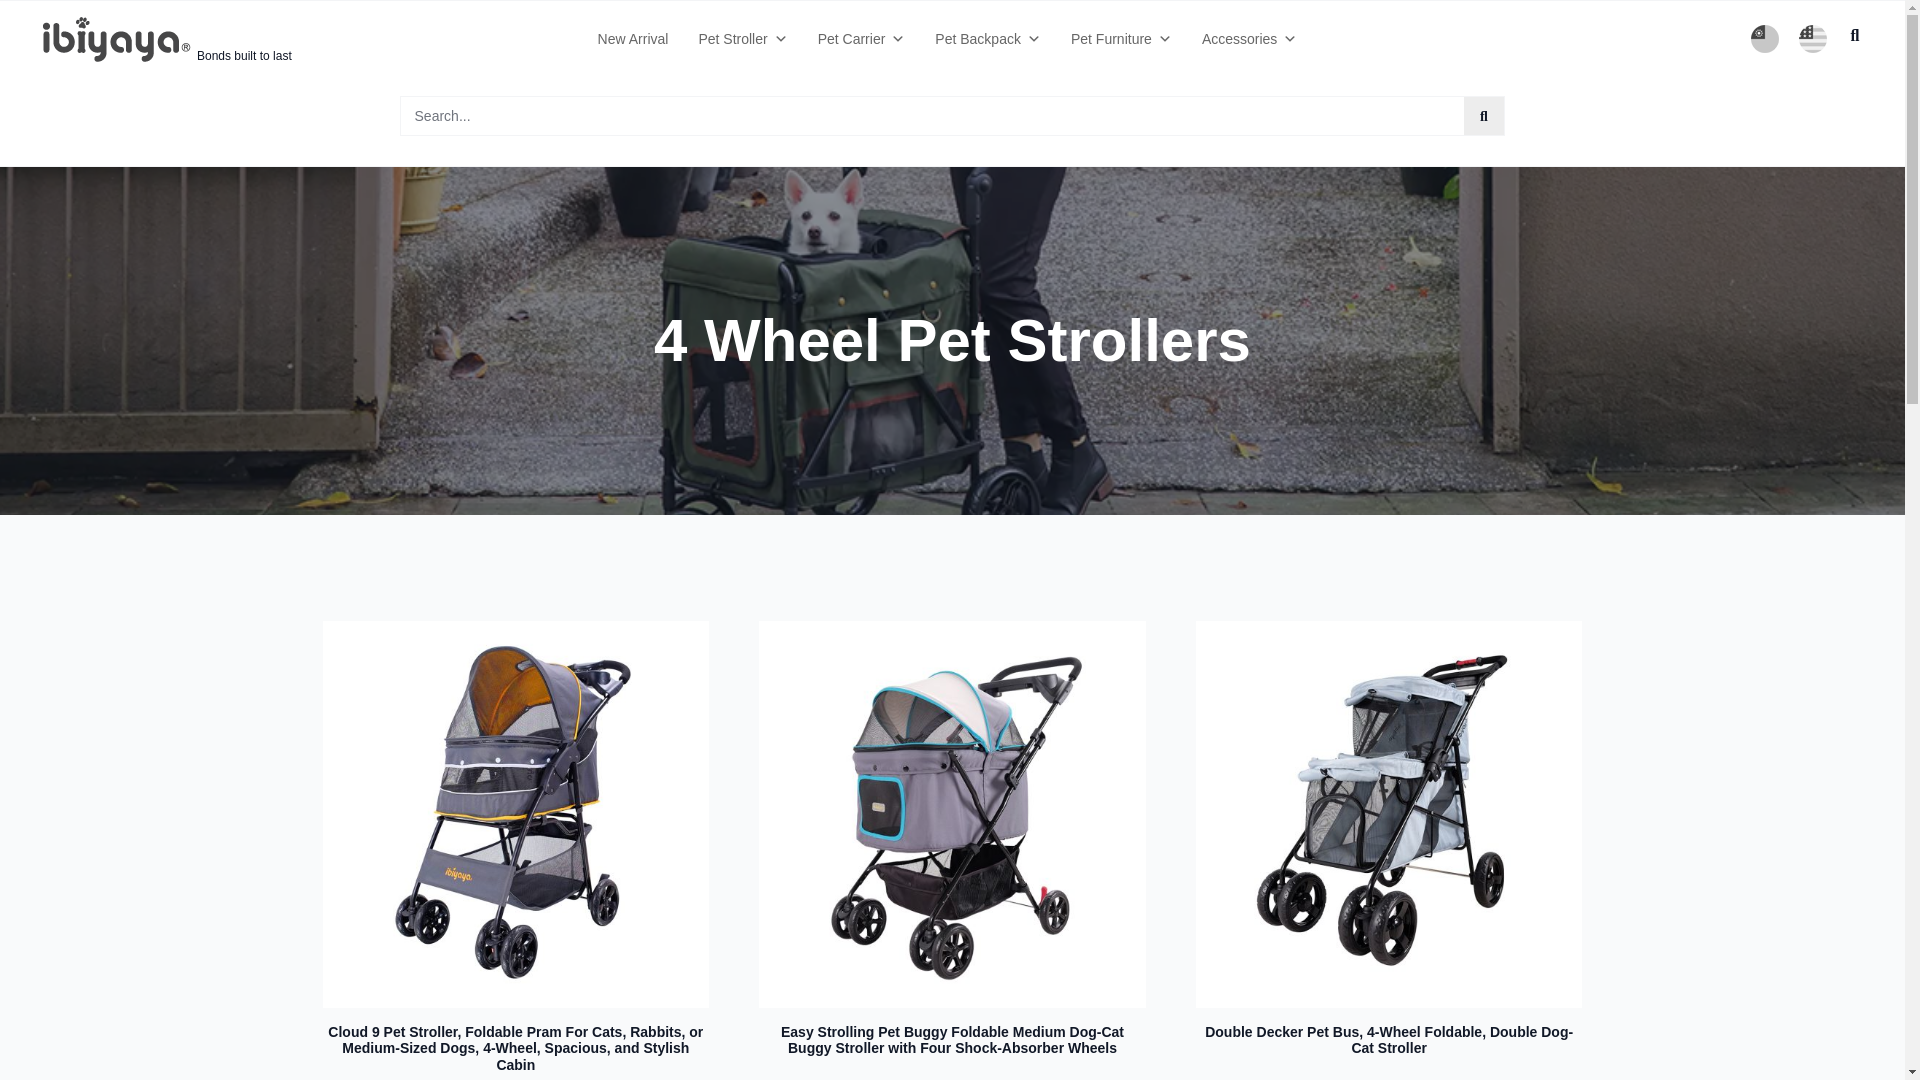 Image resolution: width=1920 pixels, height=1080 pixels. What do you see at coordinates (633, 38) in the screenshot?
I see `New Arrival` at bounding box center [633, 38].